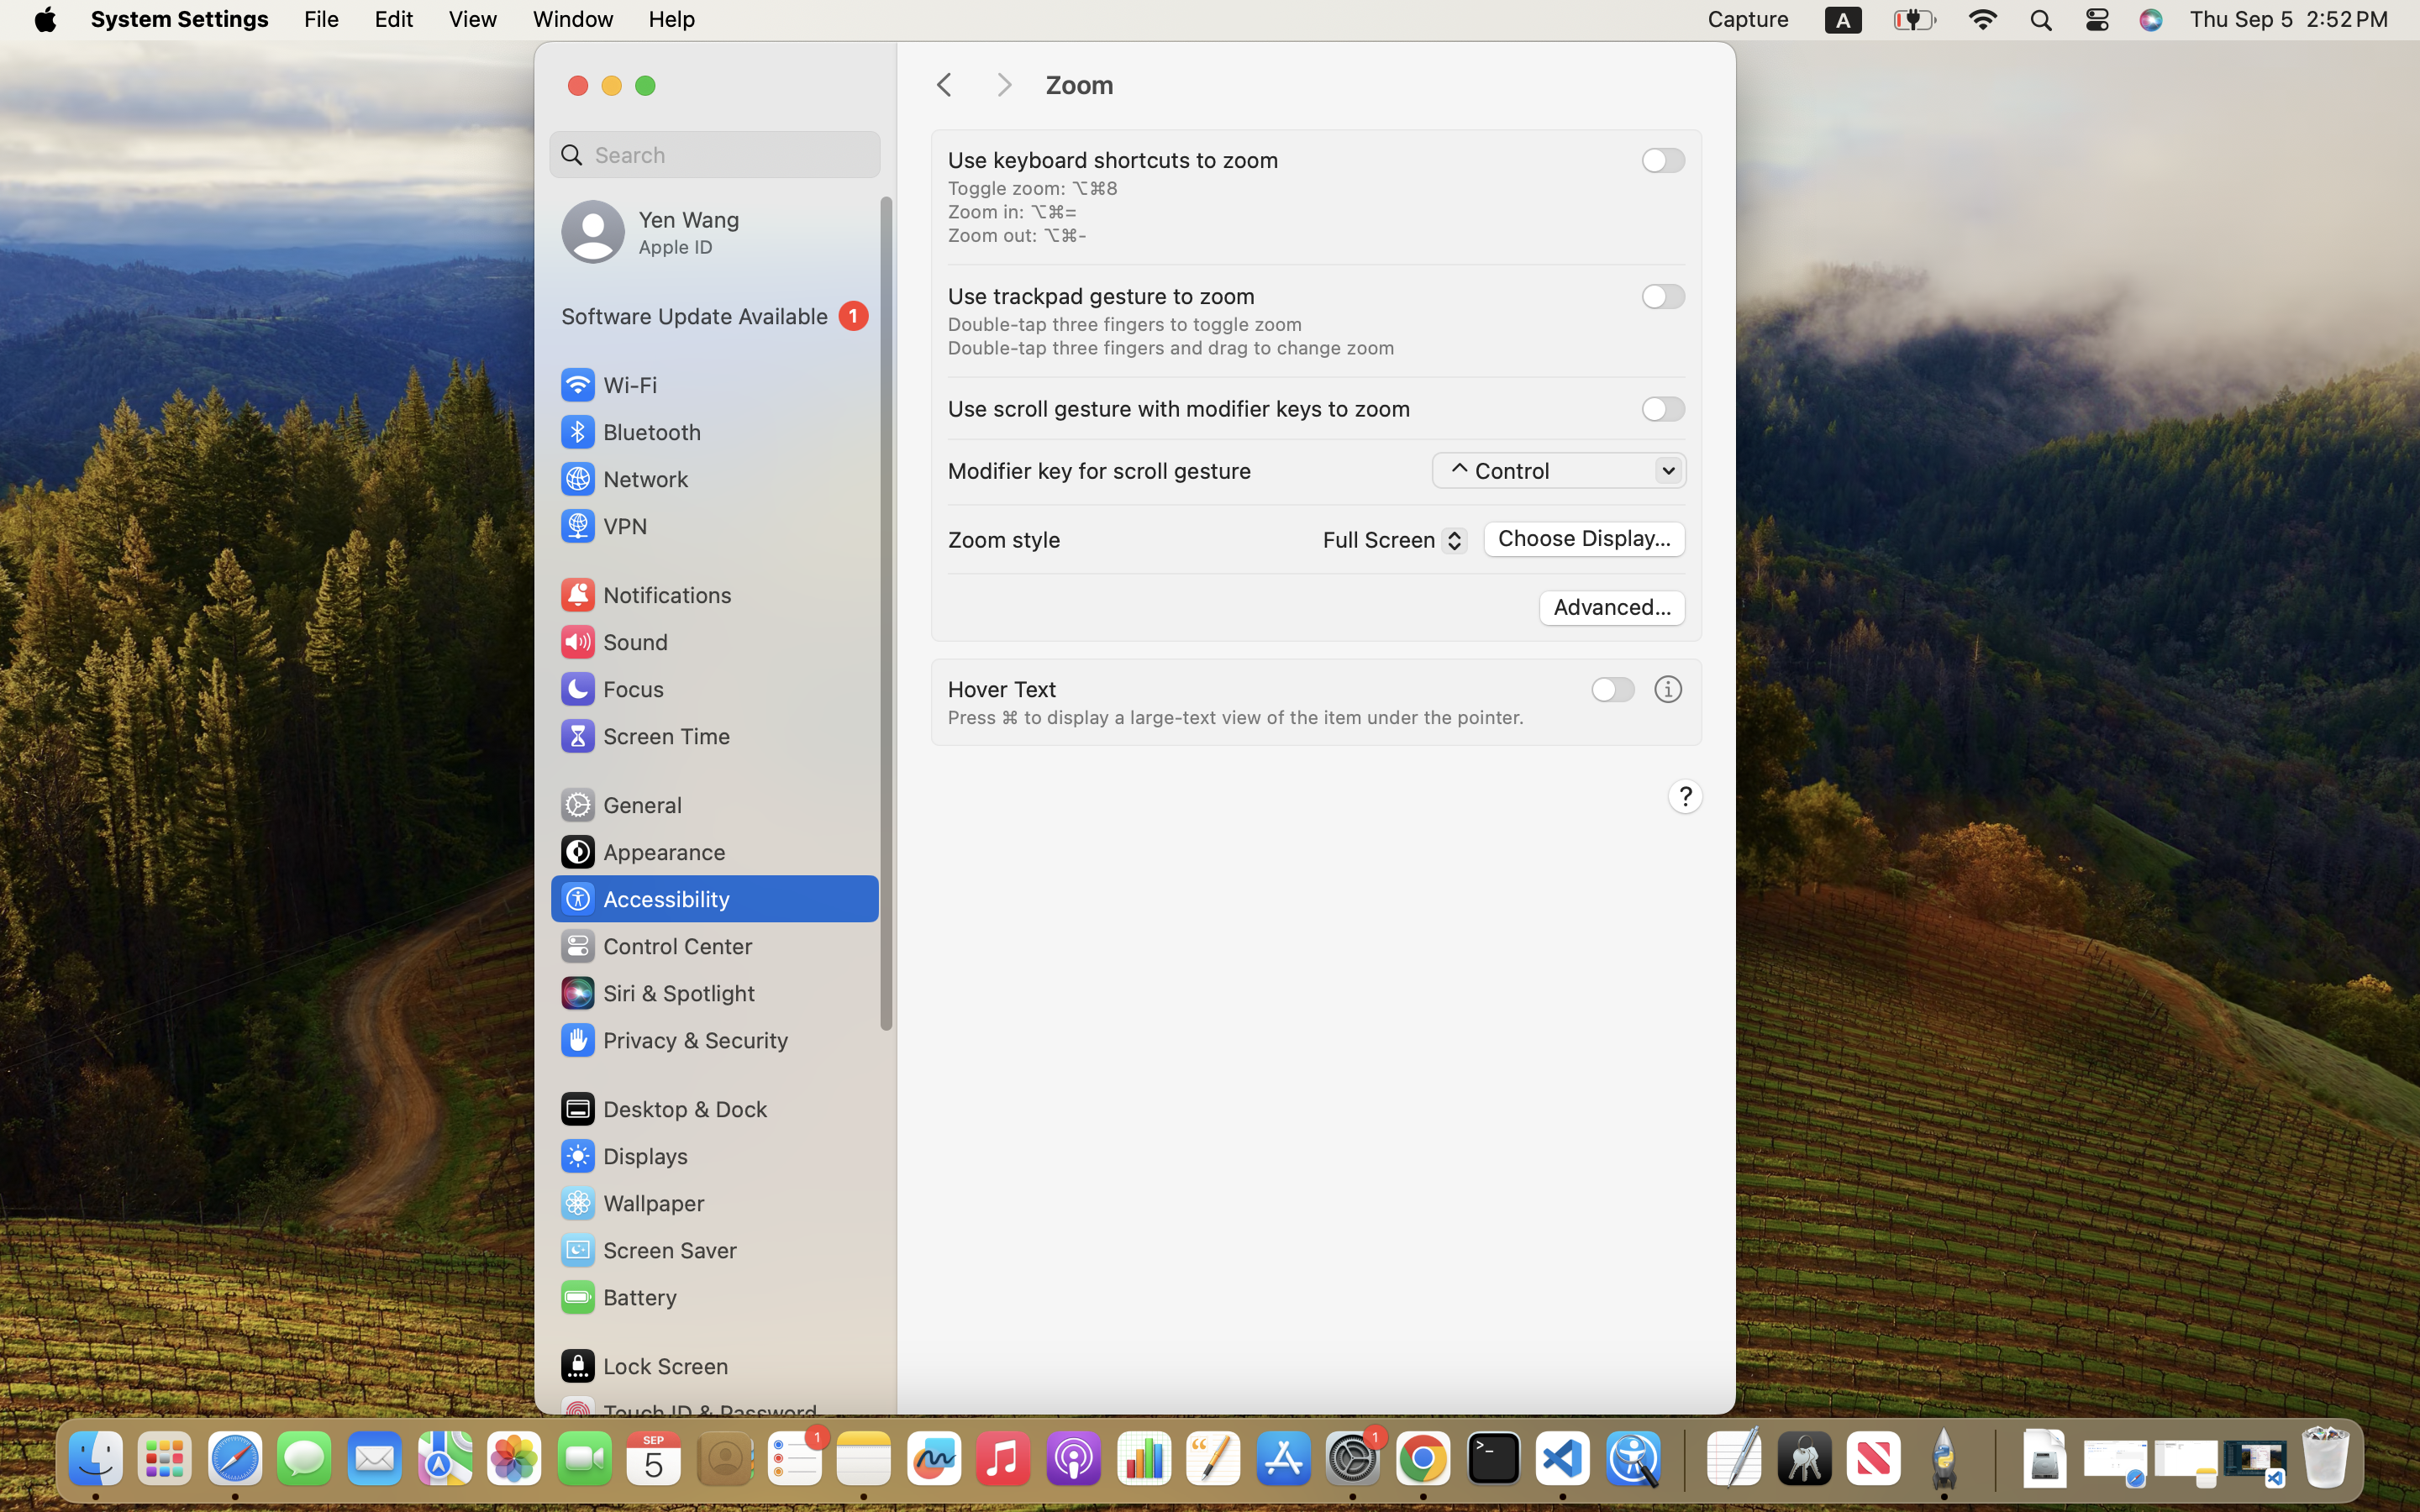  I want to click on Accessibility, so click(644, 899).